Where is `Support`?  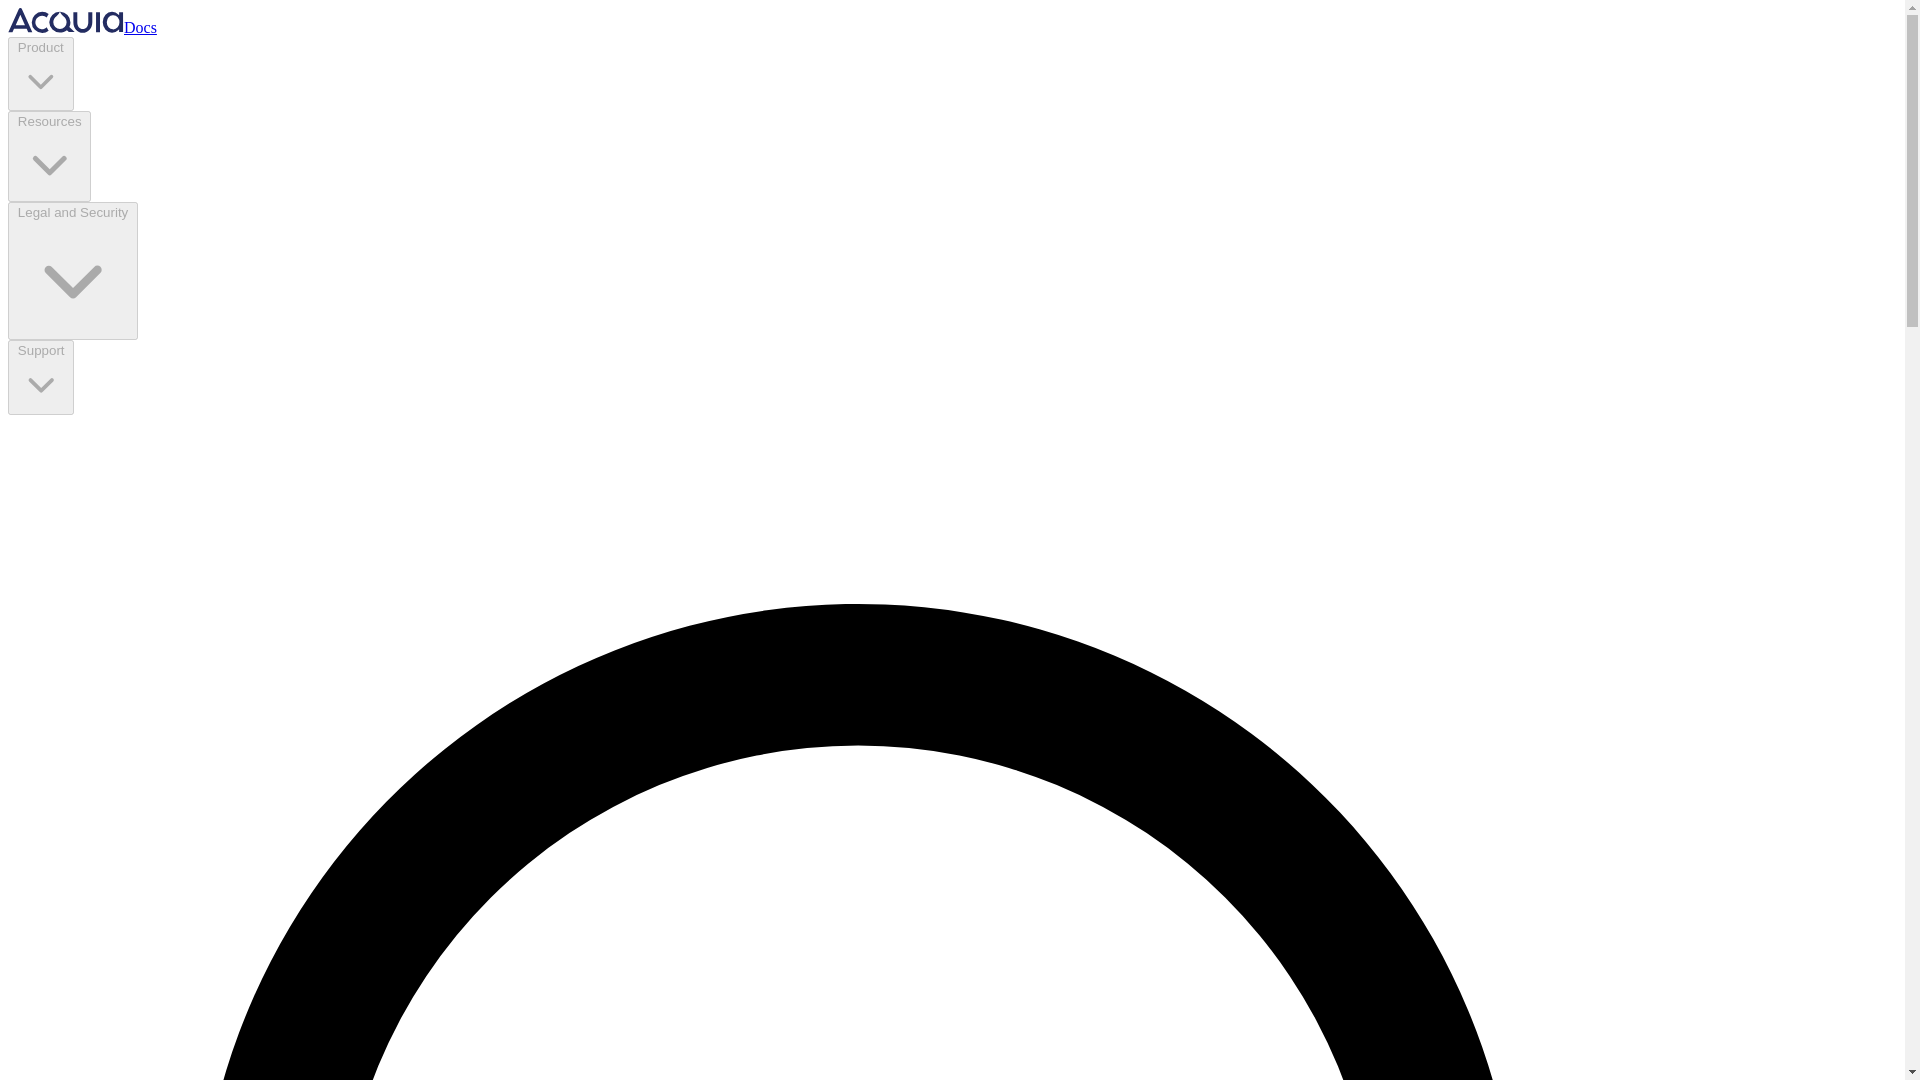
Support is located at coordinates (40, 376).